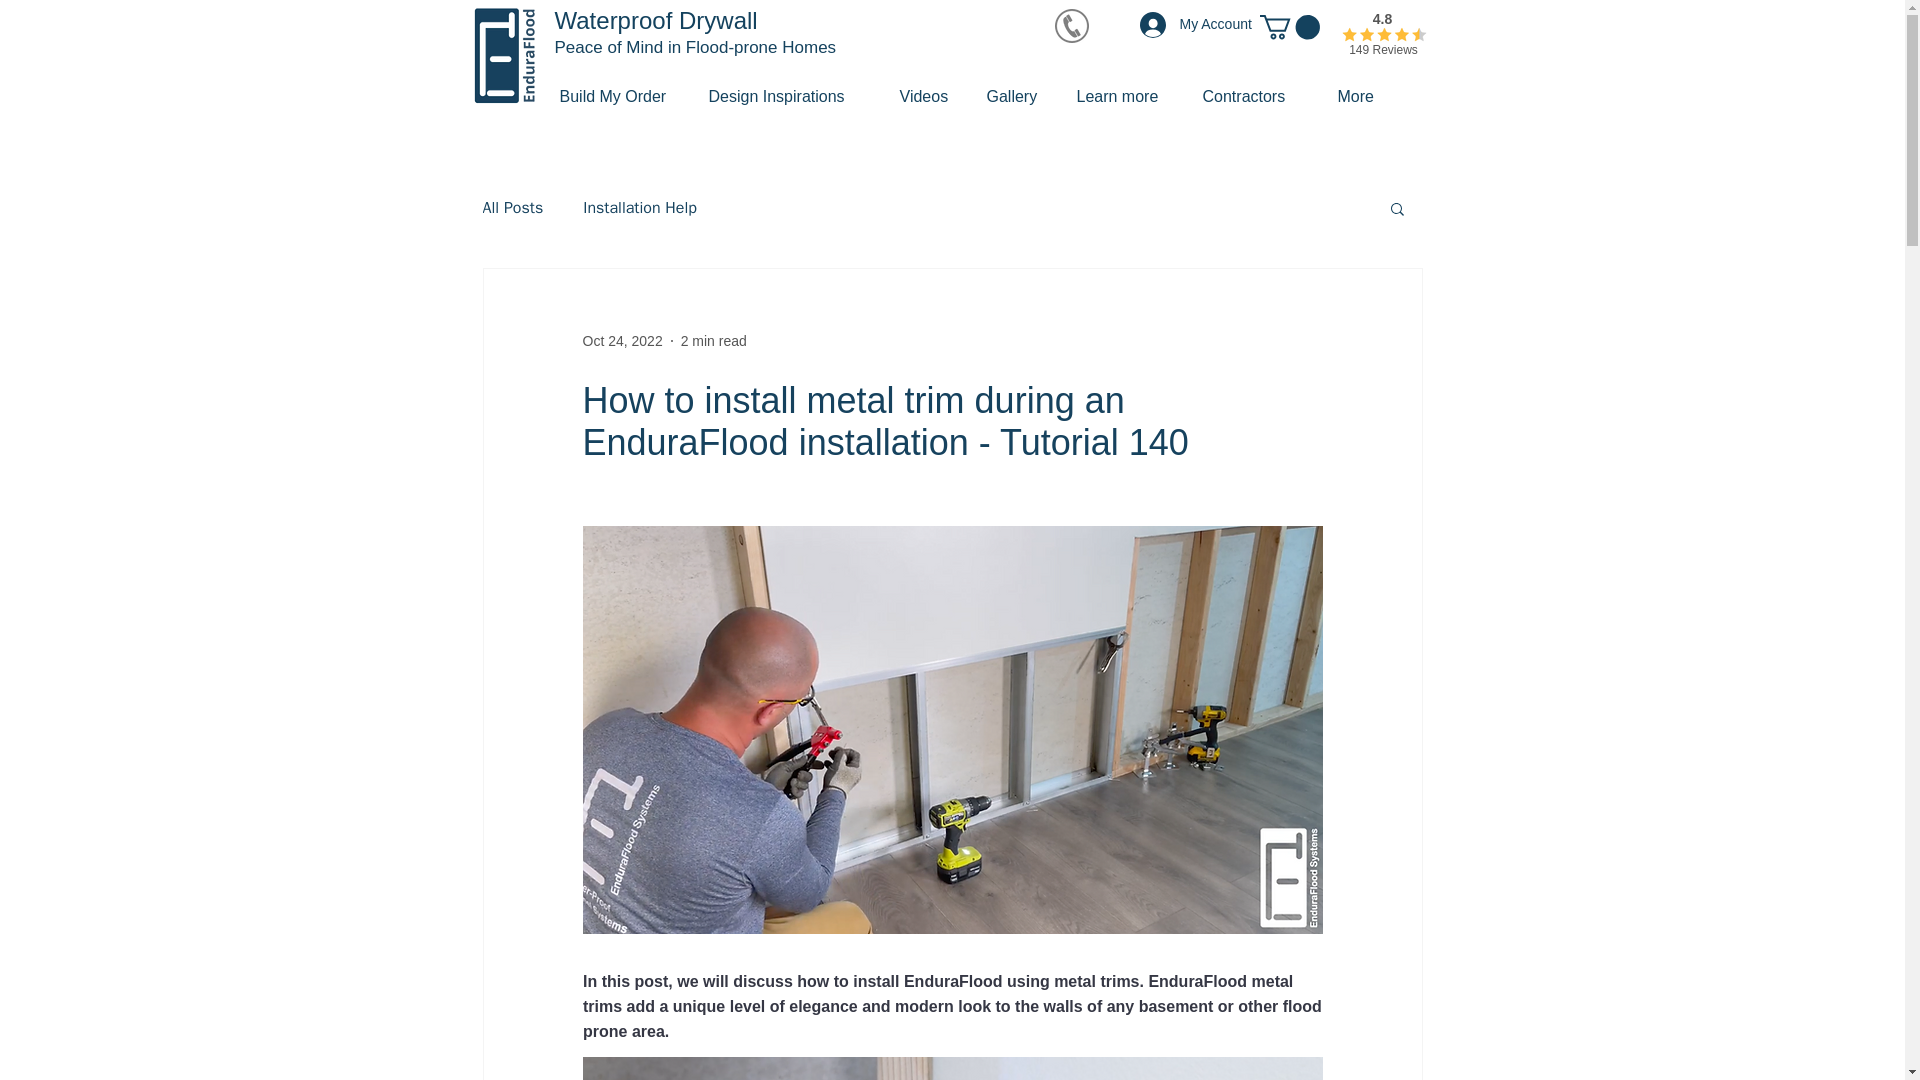 The height and width of the screenshot is (1080, 1920). Describe the element at coordinates (1016, 97) in the screenshot. I see `Gallery` at that location.